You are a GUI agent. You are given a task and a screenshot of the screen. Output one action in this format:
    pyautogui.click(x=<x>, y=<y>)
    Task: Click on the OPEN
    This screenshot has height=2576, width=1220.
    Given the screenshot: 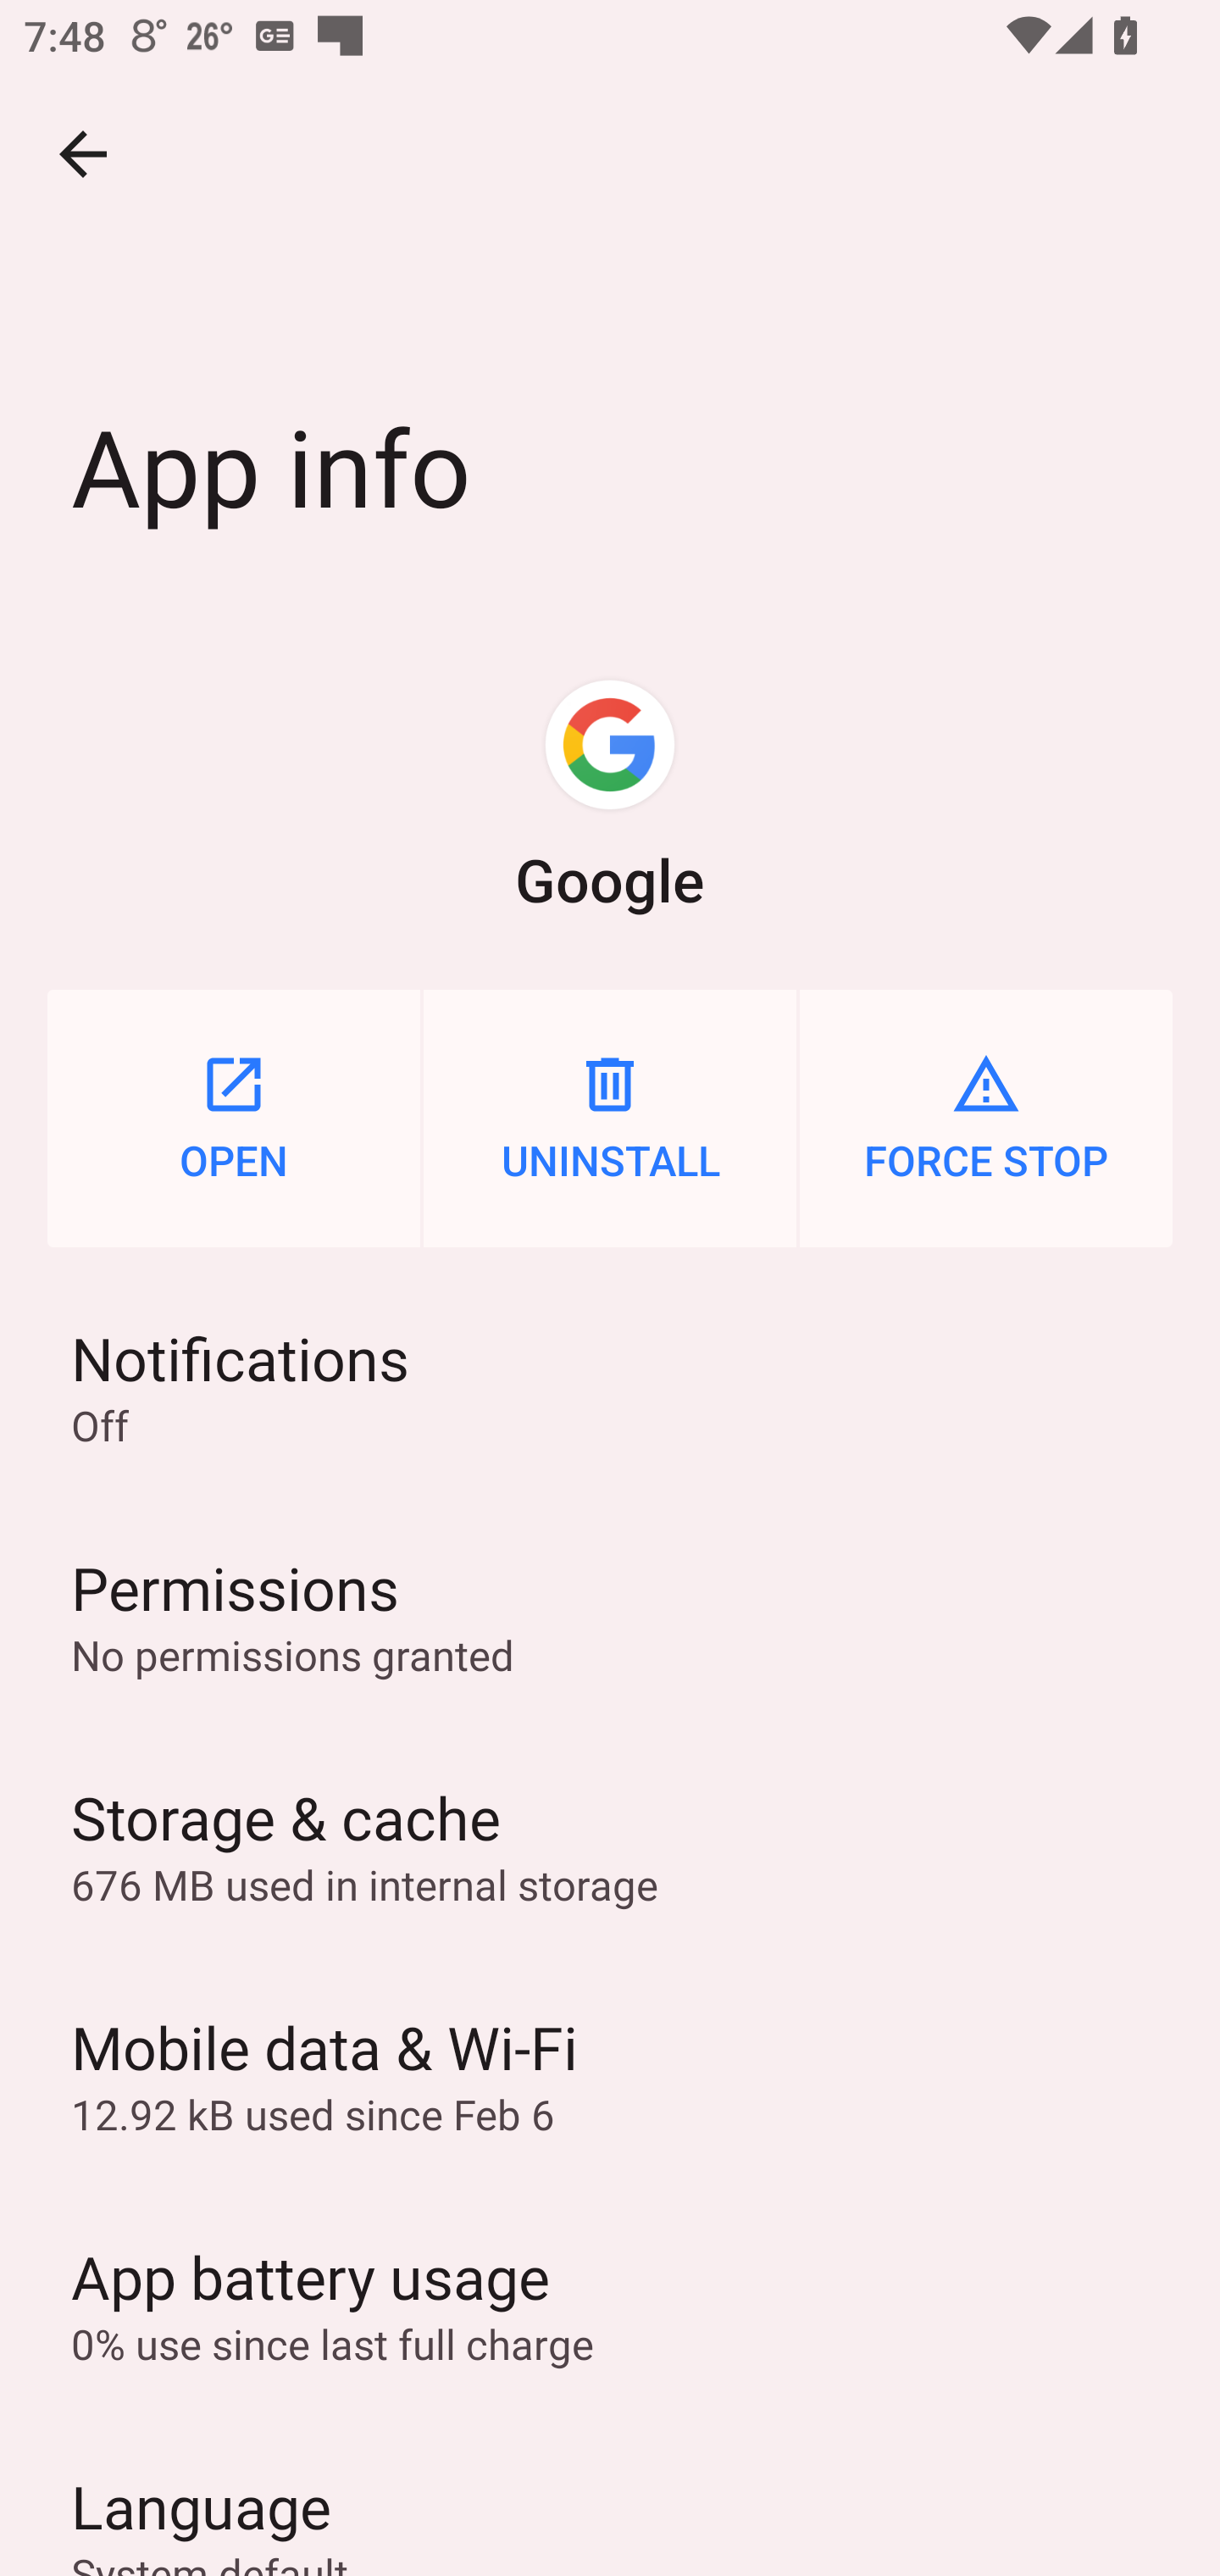 What is the action you would take?
    pyautogui.click(x=234, y=1118)
    